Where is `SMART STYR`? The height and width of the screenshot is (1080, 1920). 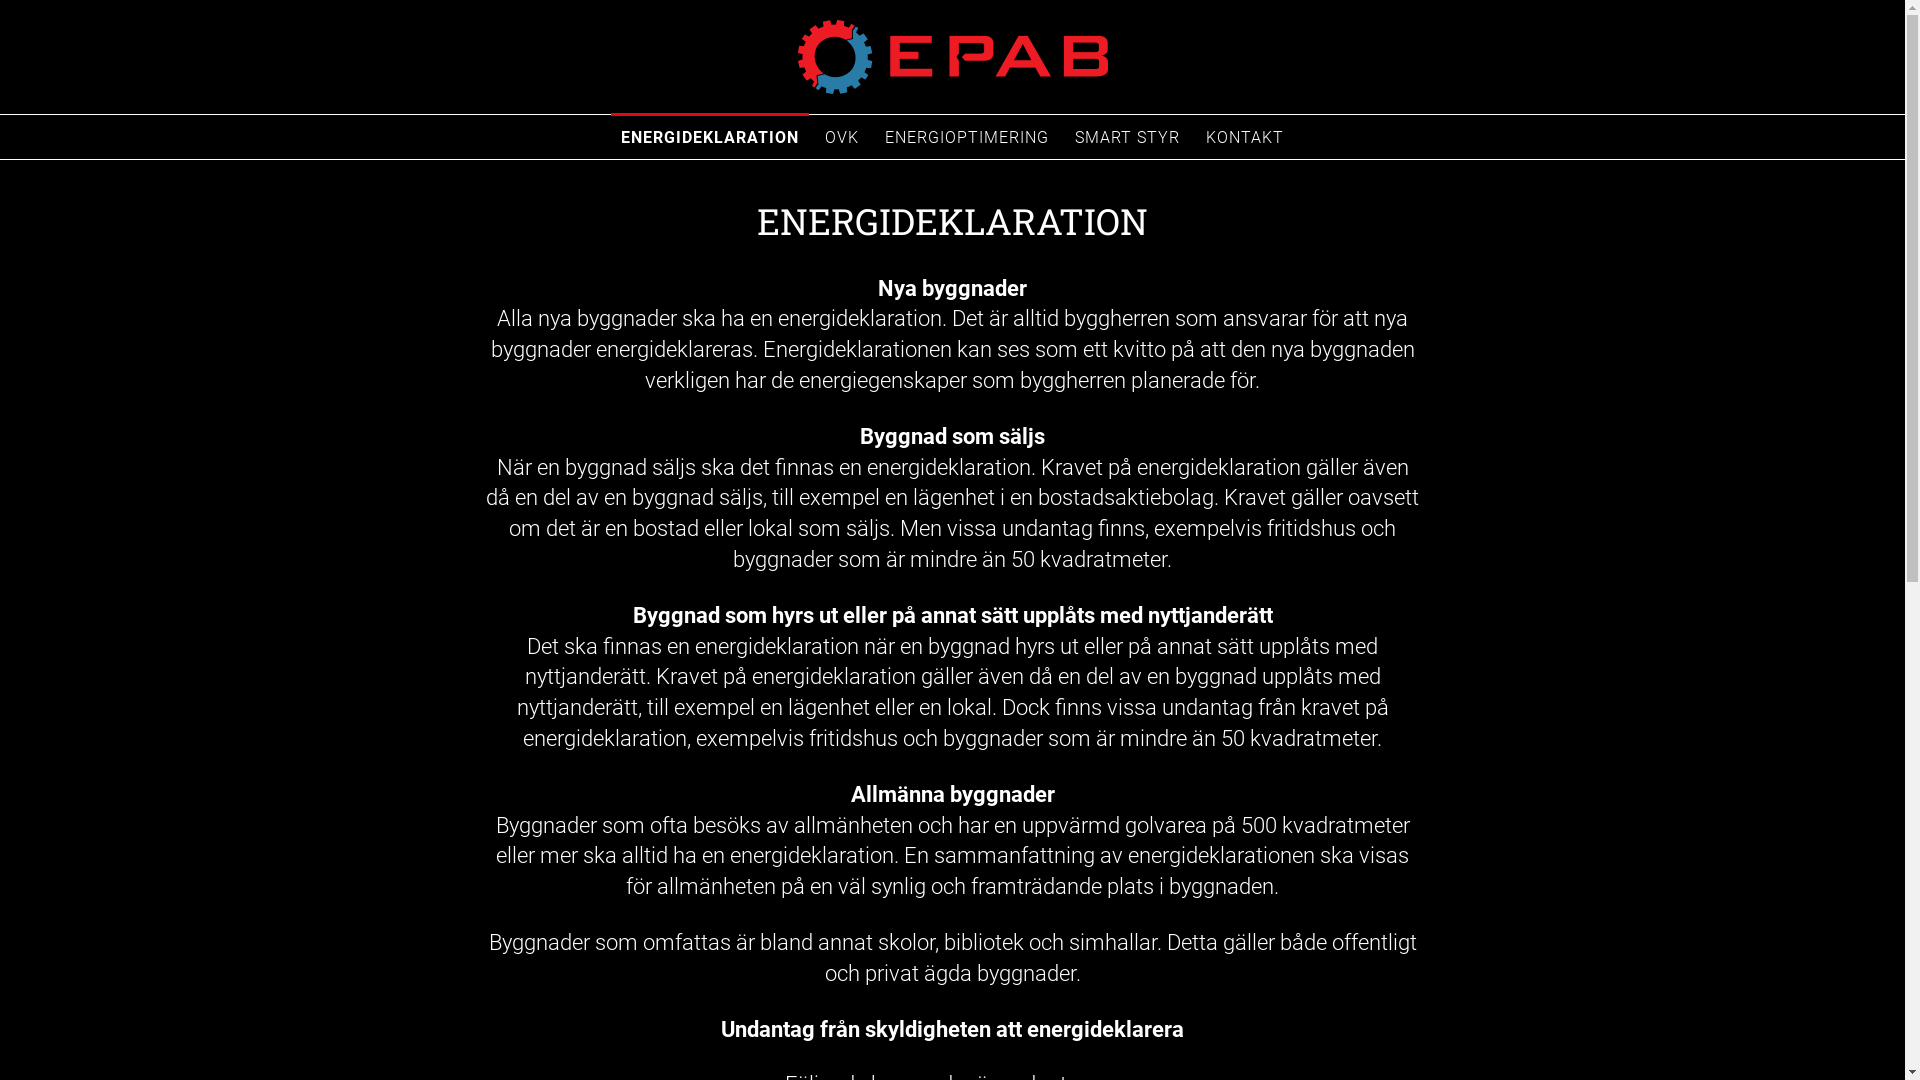
SMART STYR is located at coordinates (1128, 136).